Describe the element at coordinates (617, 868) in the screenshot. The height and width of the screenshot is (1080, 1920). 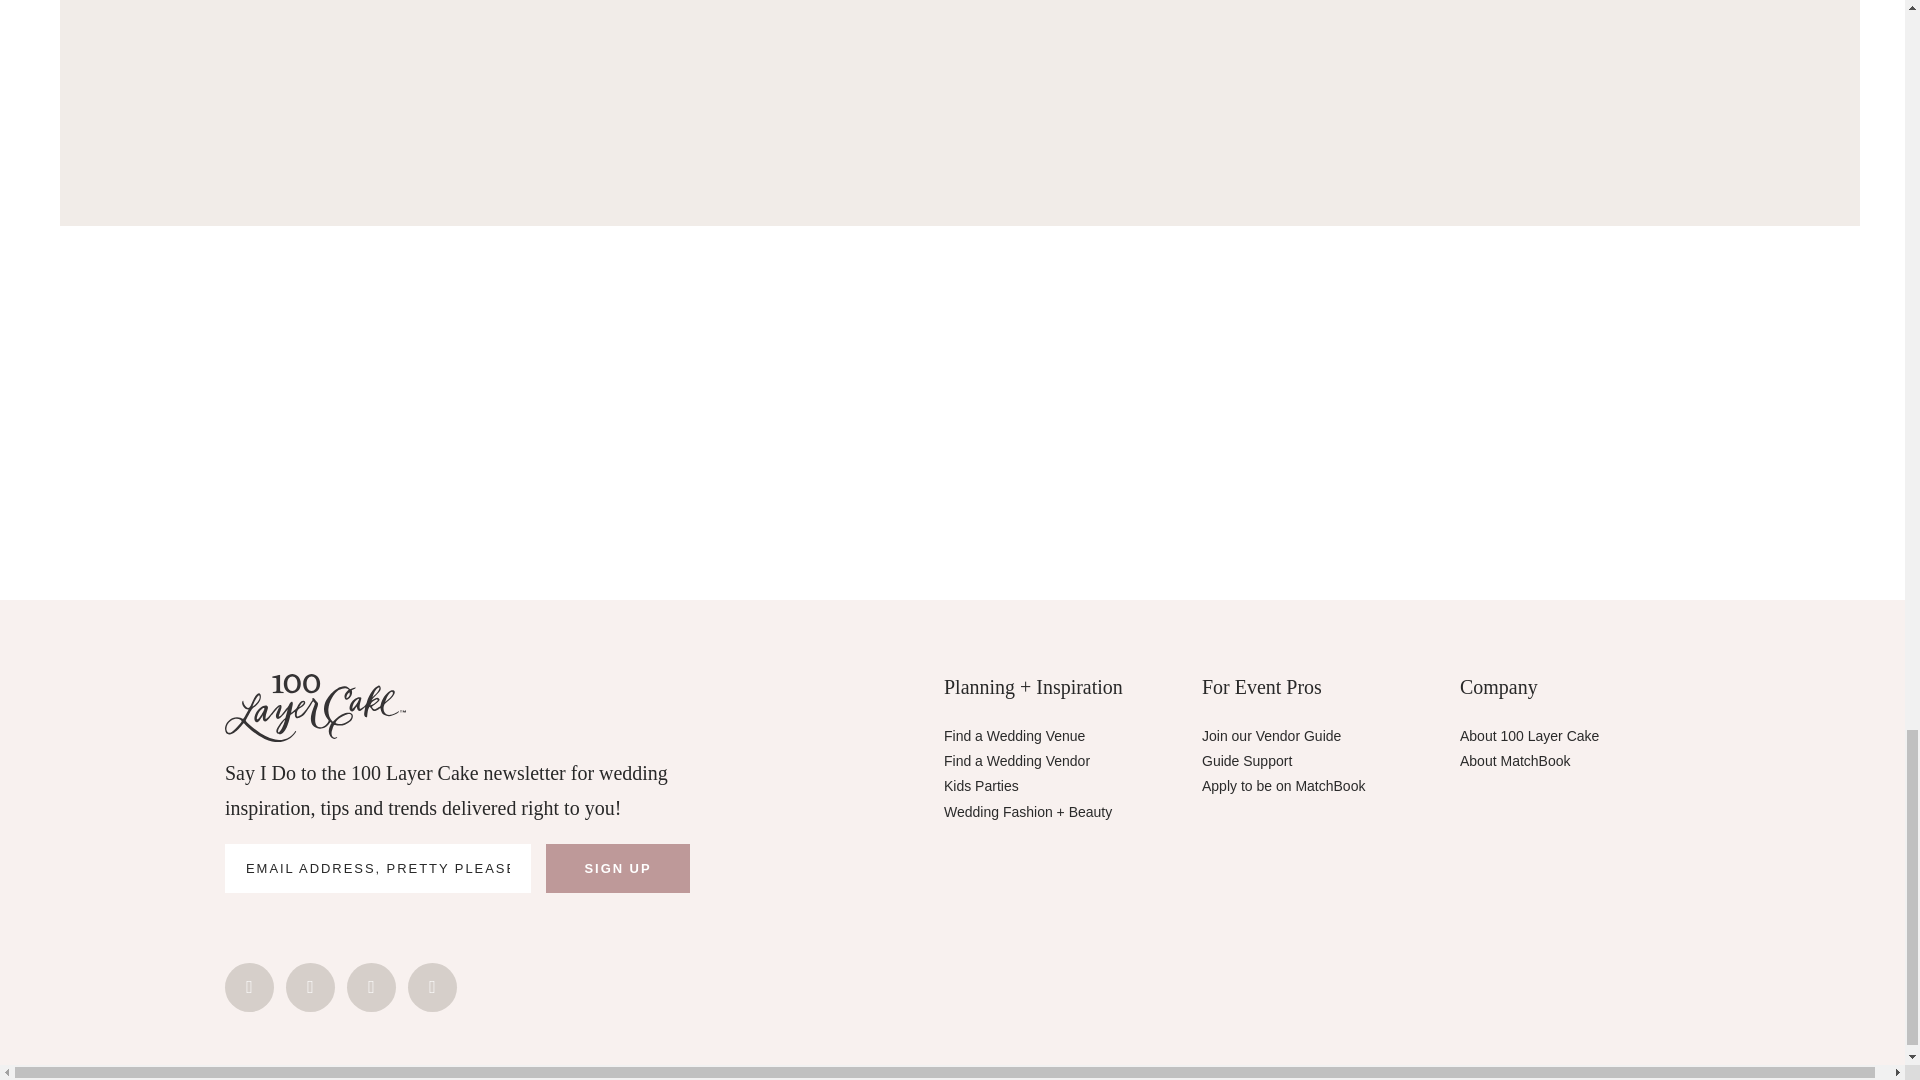
I see `Sign Up` at that location.